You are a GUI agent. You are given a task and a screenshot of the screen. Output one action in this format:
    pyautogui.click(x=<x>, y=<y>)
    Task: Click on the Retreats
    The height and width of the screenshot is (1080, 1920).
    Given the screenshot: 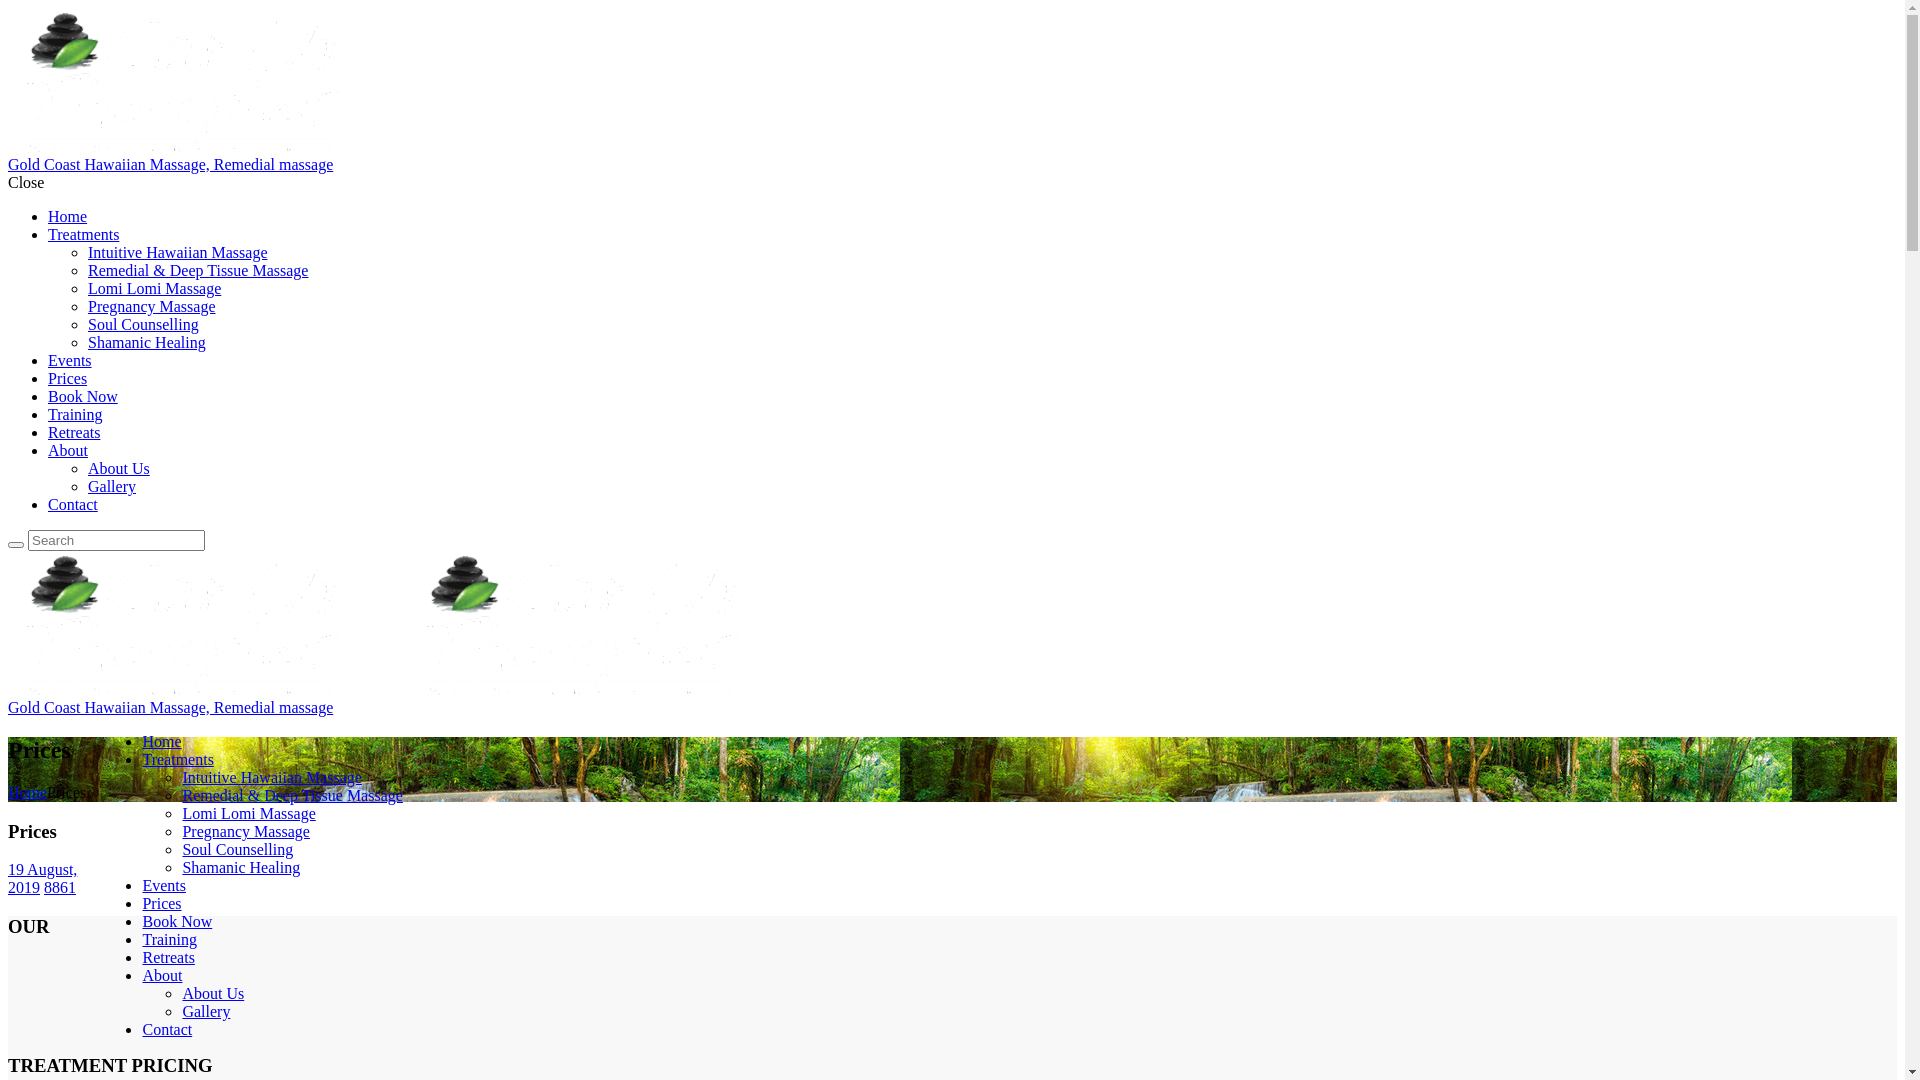 What is the action you would take?
    pyautogui.click(x=74, y=432)
    